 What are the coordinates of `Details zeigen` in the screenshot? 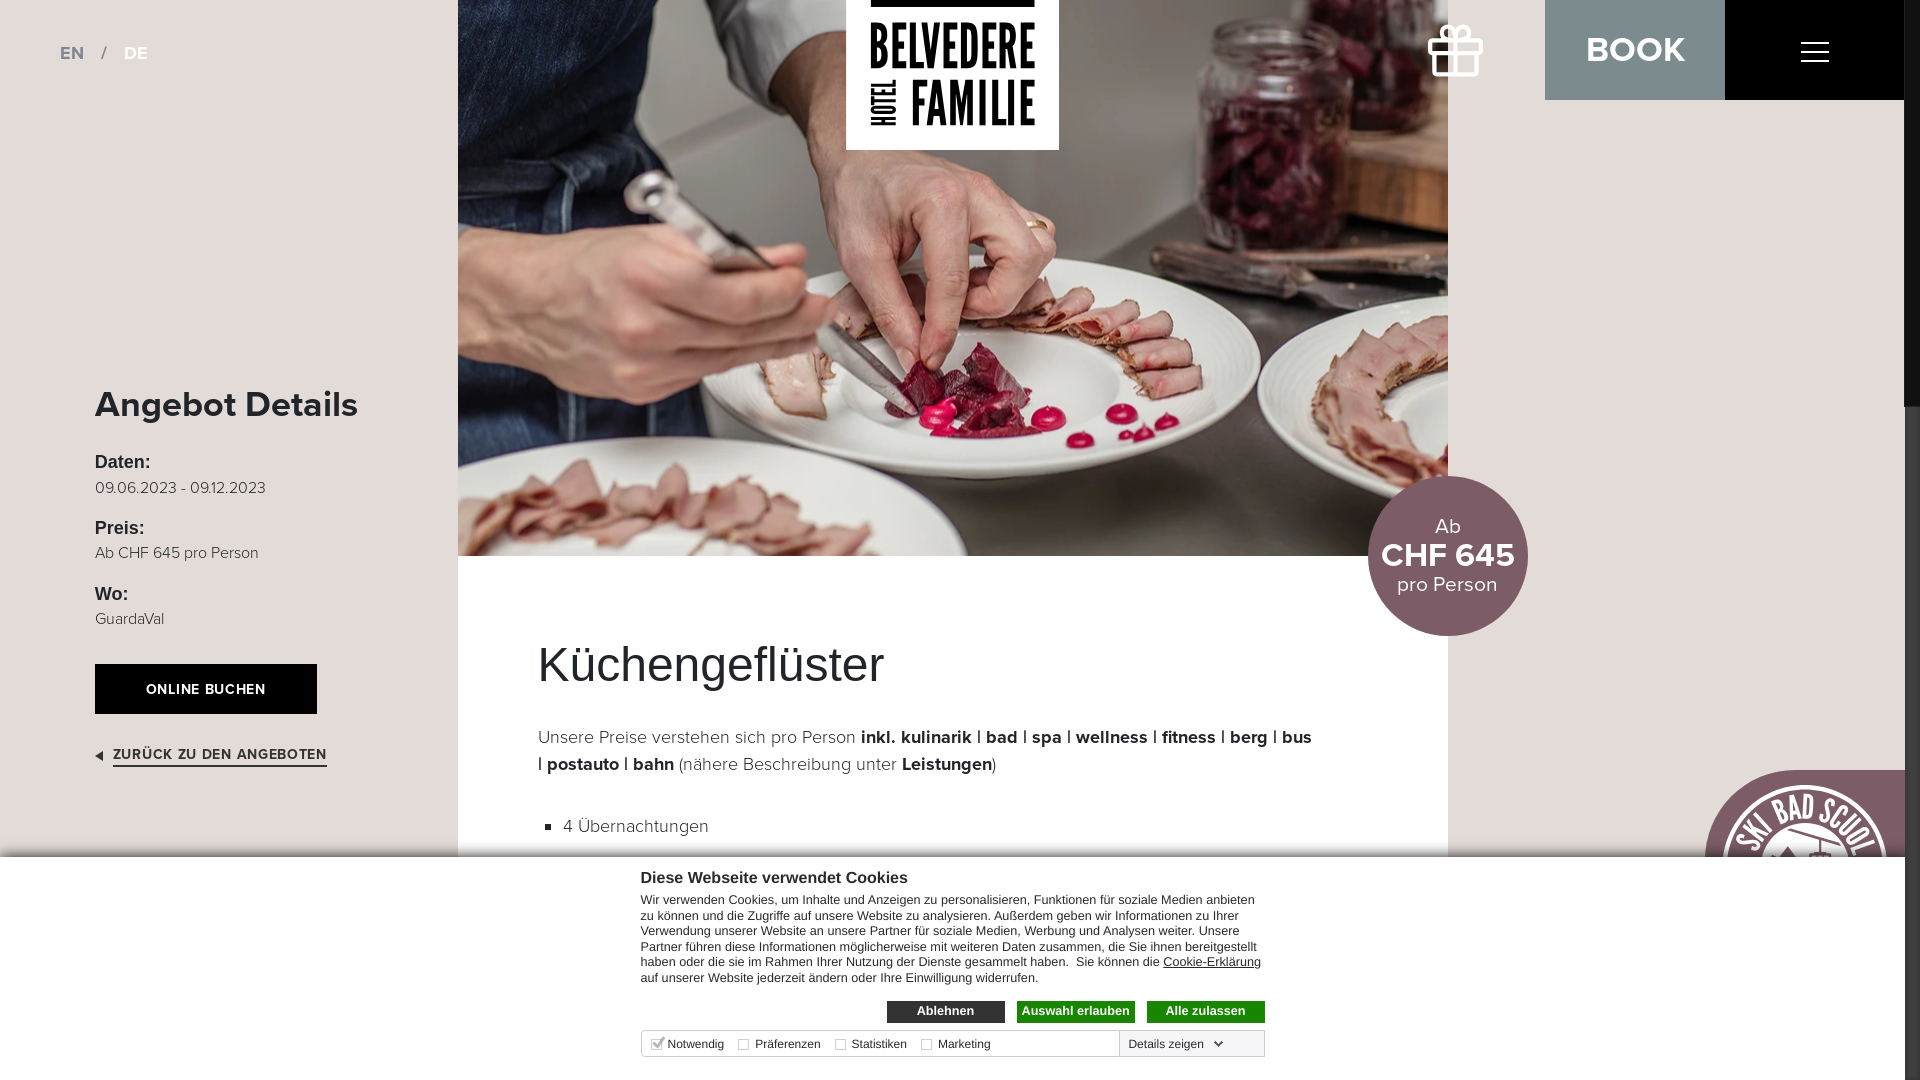 It's located at (1176, 1044).